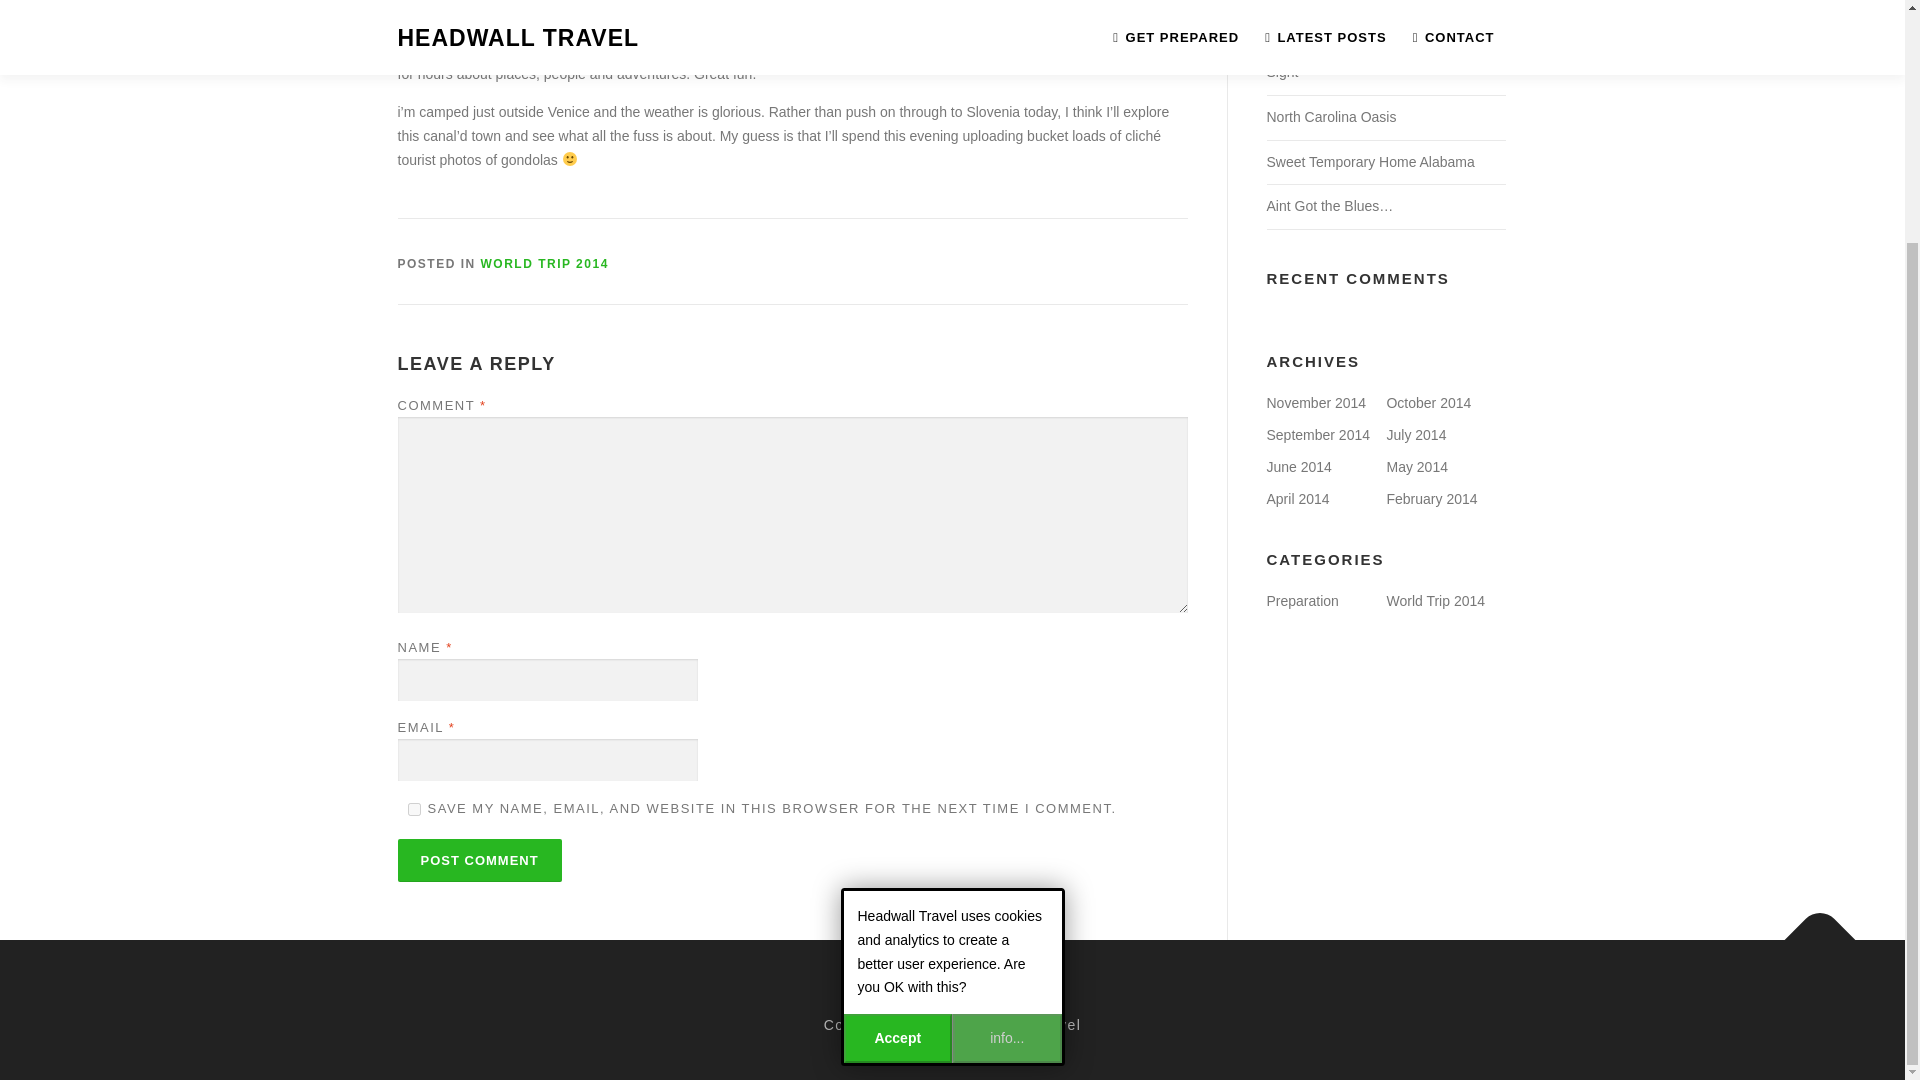  I want to click on September 2014, so click(1318, 434).